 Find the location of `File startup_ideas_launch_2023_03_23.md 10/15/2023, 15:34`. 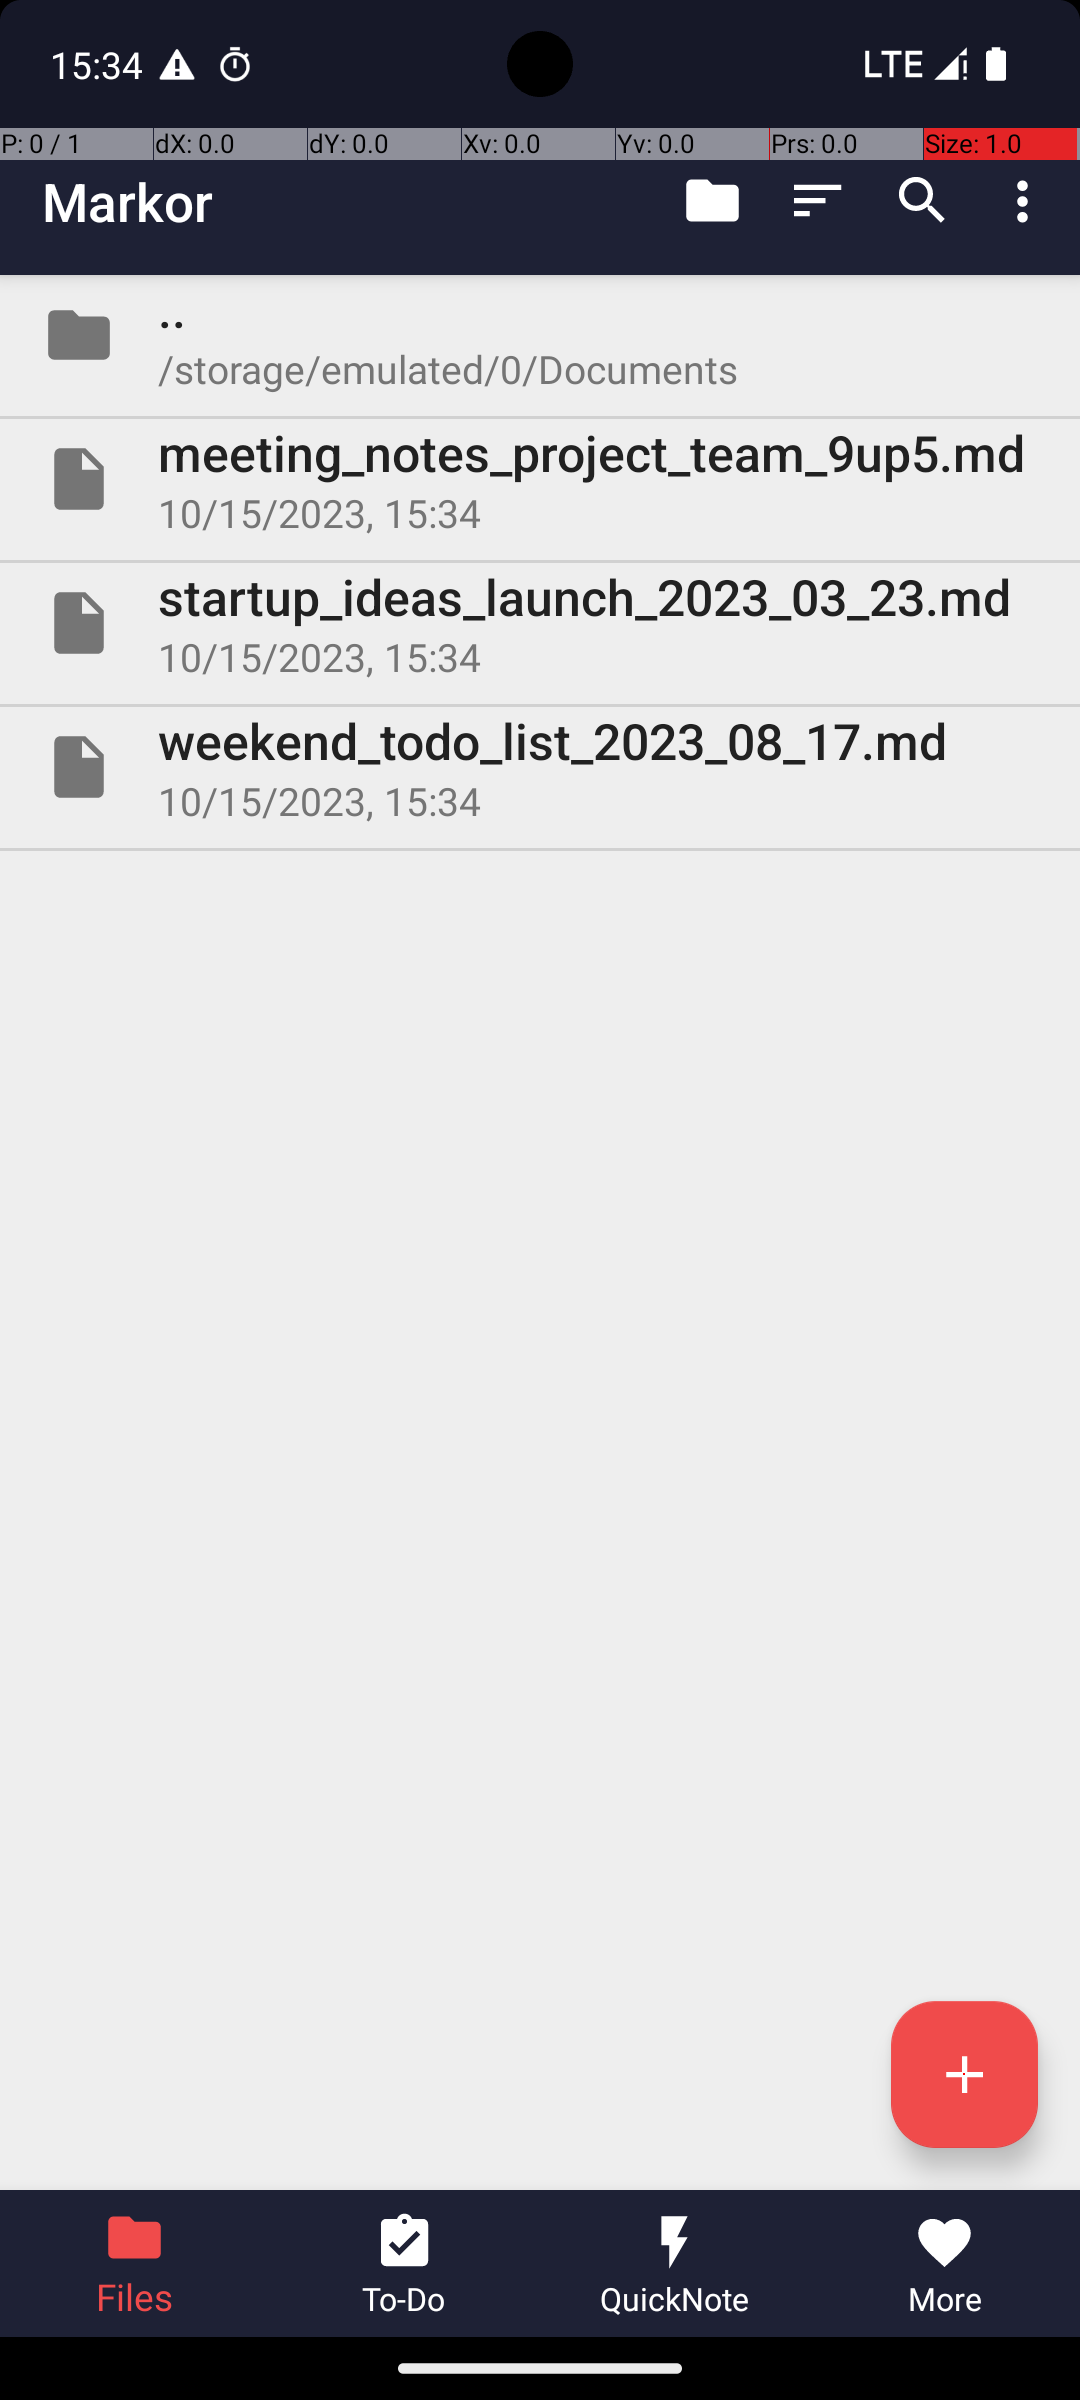

File startup_ideas_launch_2023_03_23.md 10/15/2023, 15:34 is located at coordinates (540, 623).